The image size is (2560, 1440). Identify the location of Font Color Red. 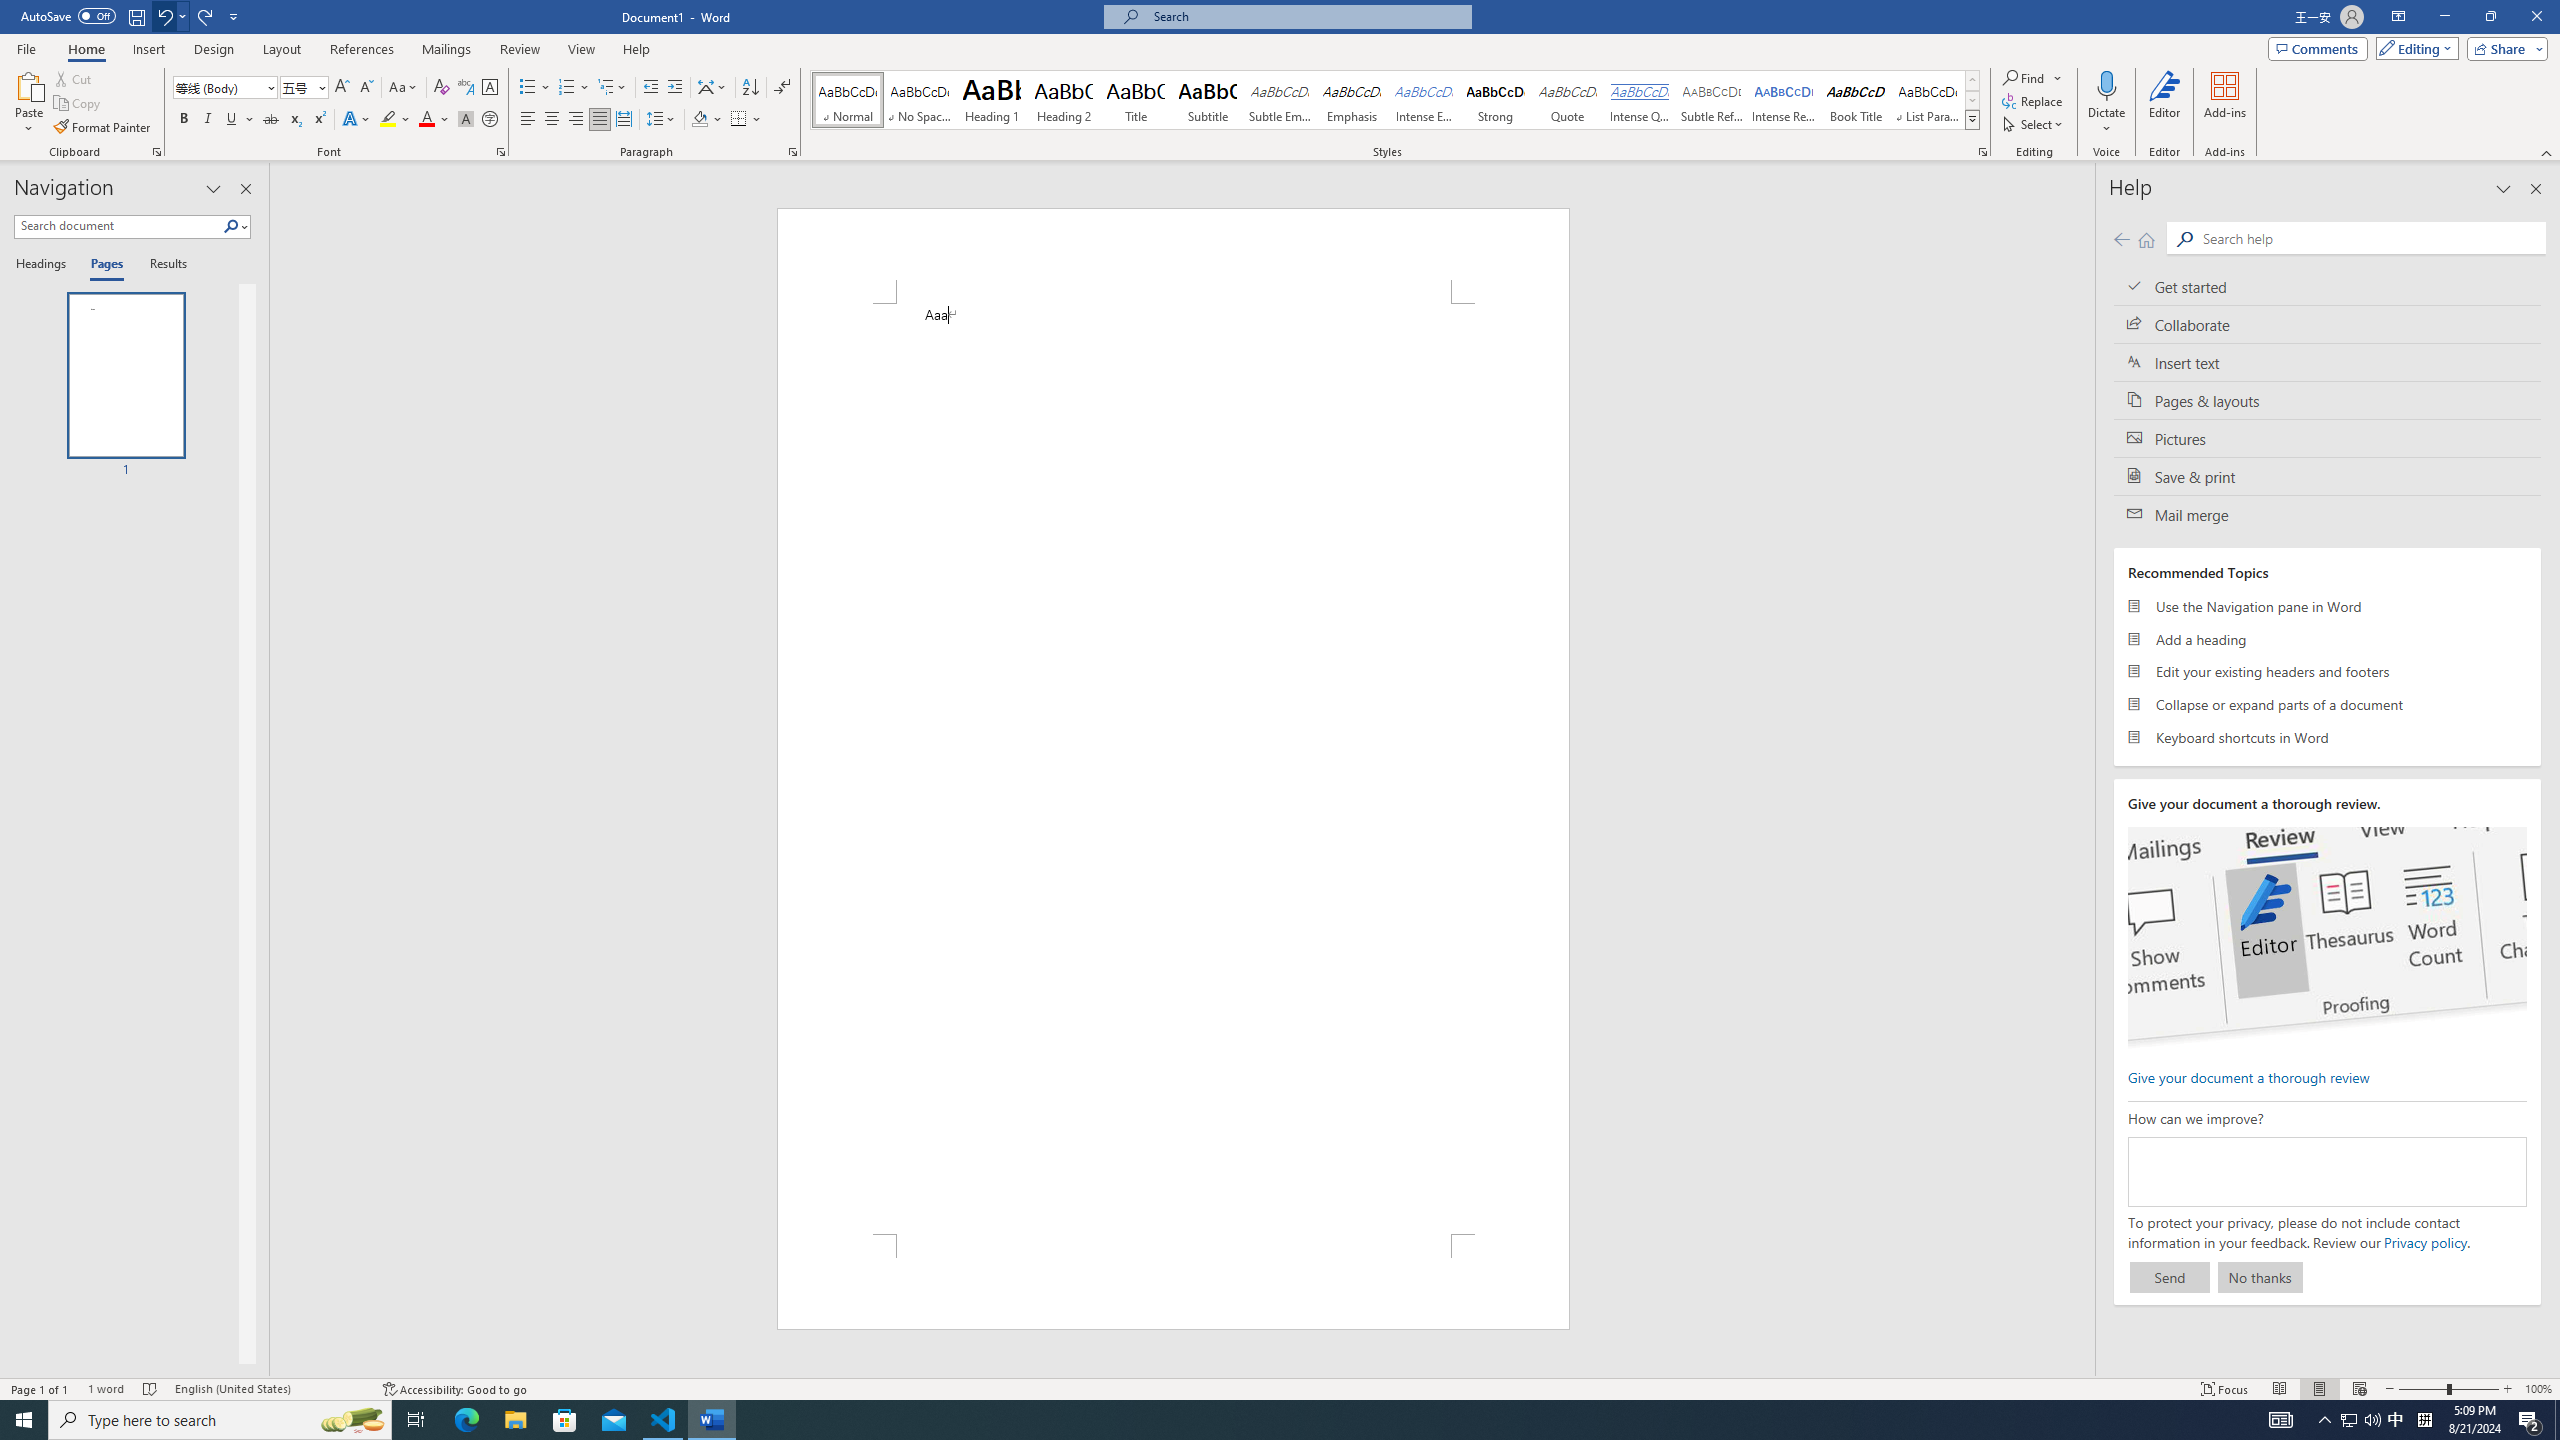
(426, 120).